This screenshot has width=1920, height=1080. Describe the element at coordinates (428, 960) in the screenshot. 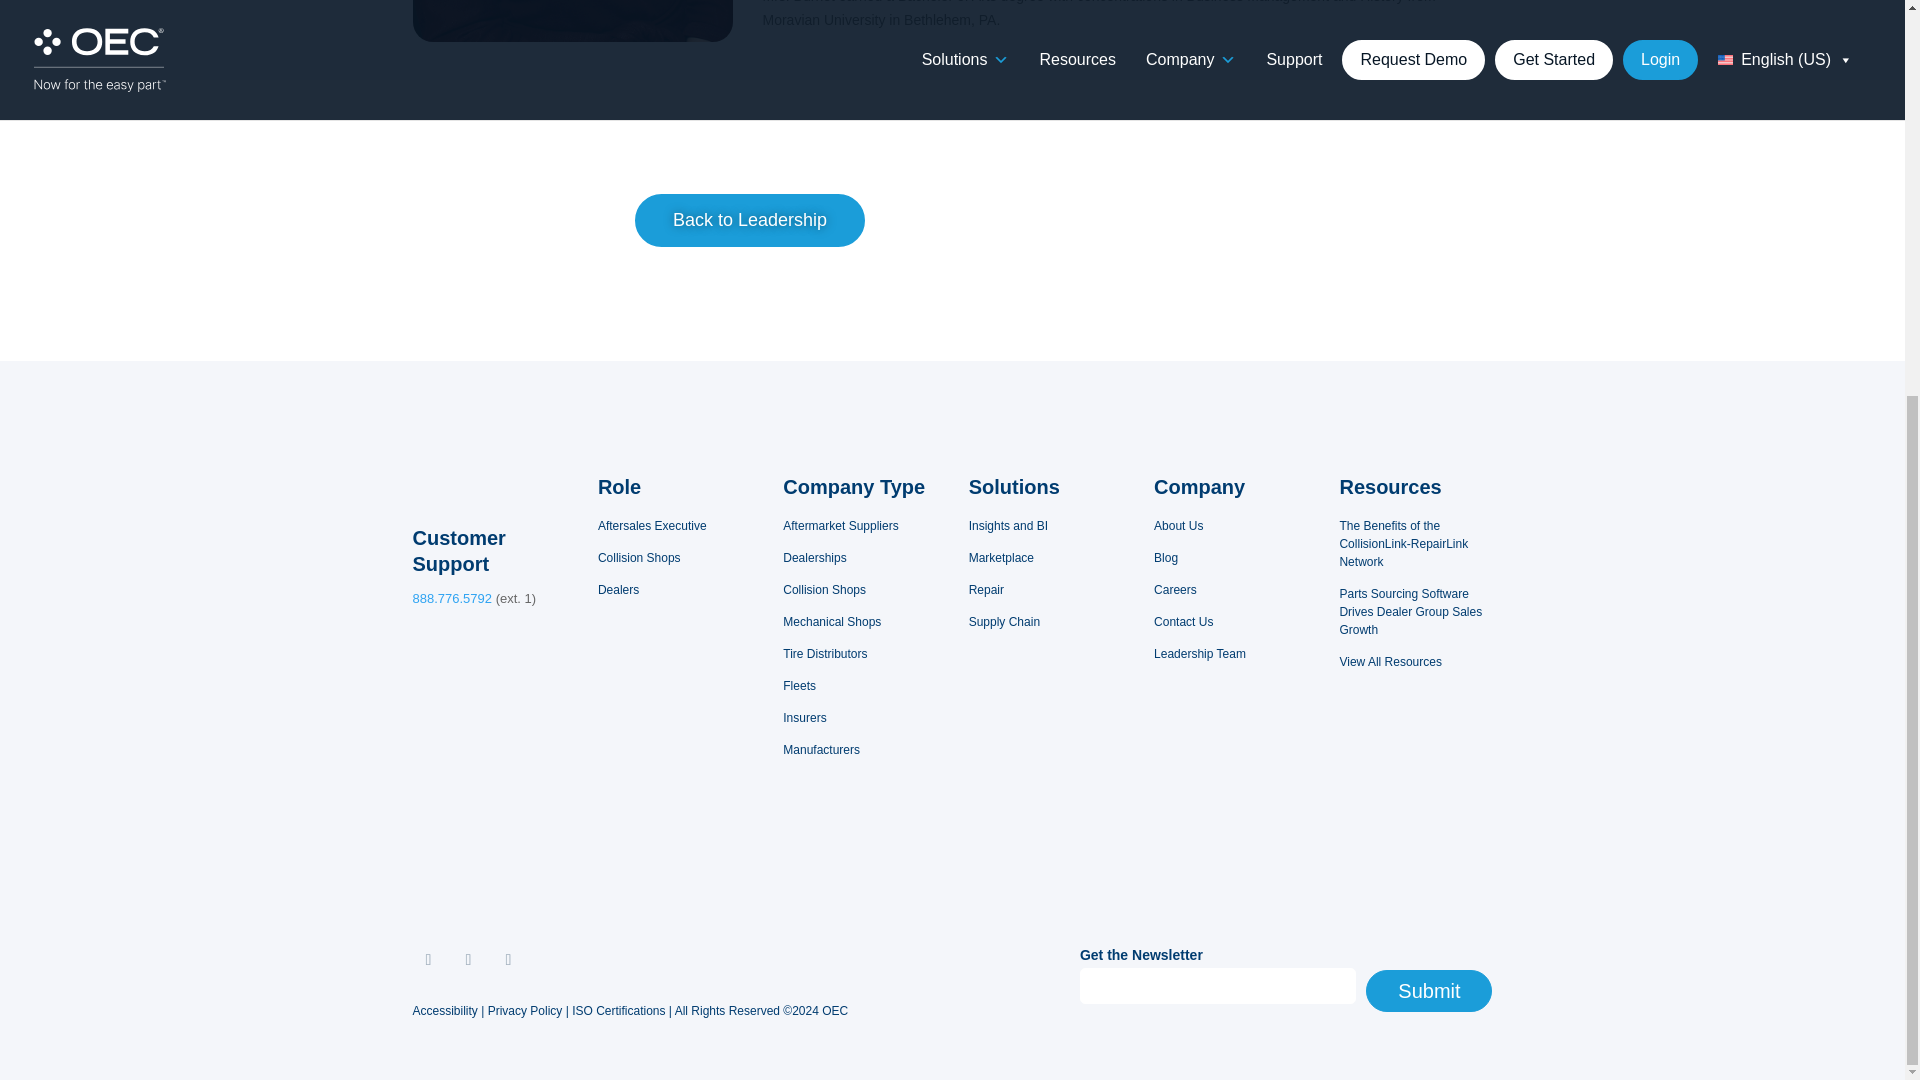

I see `Follow on Youtube` at that location.